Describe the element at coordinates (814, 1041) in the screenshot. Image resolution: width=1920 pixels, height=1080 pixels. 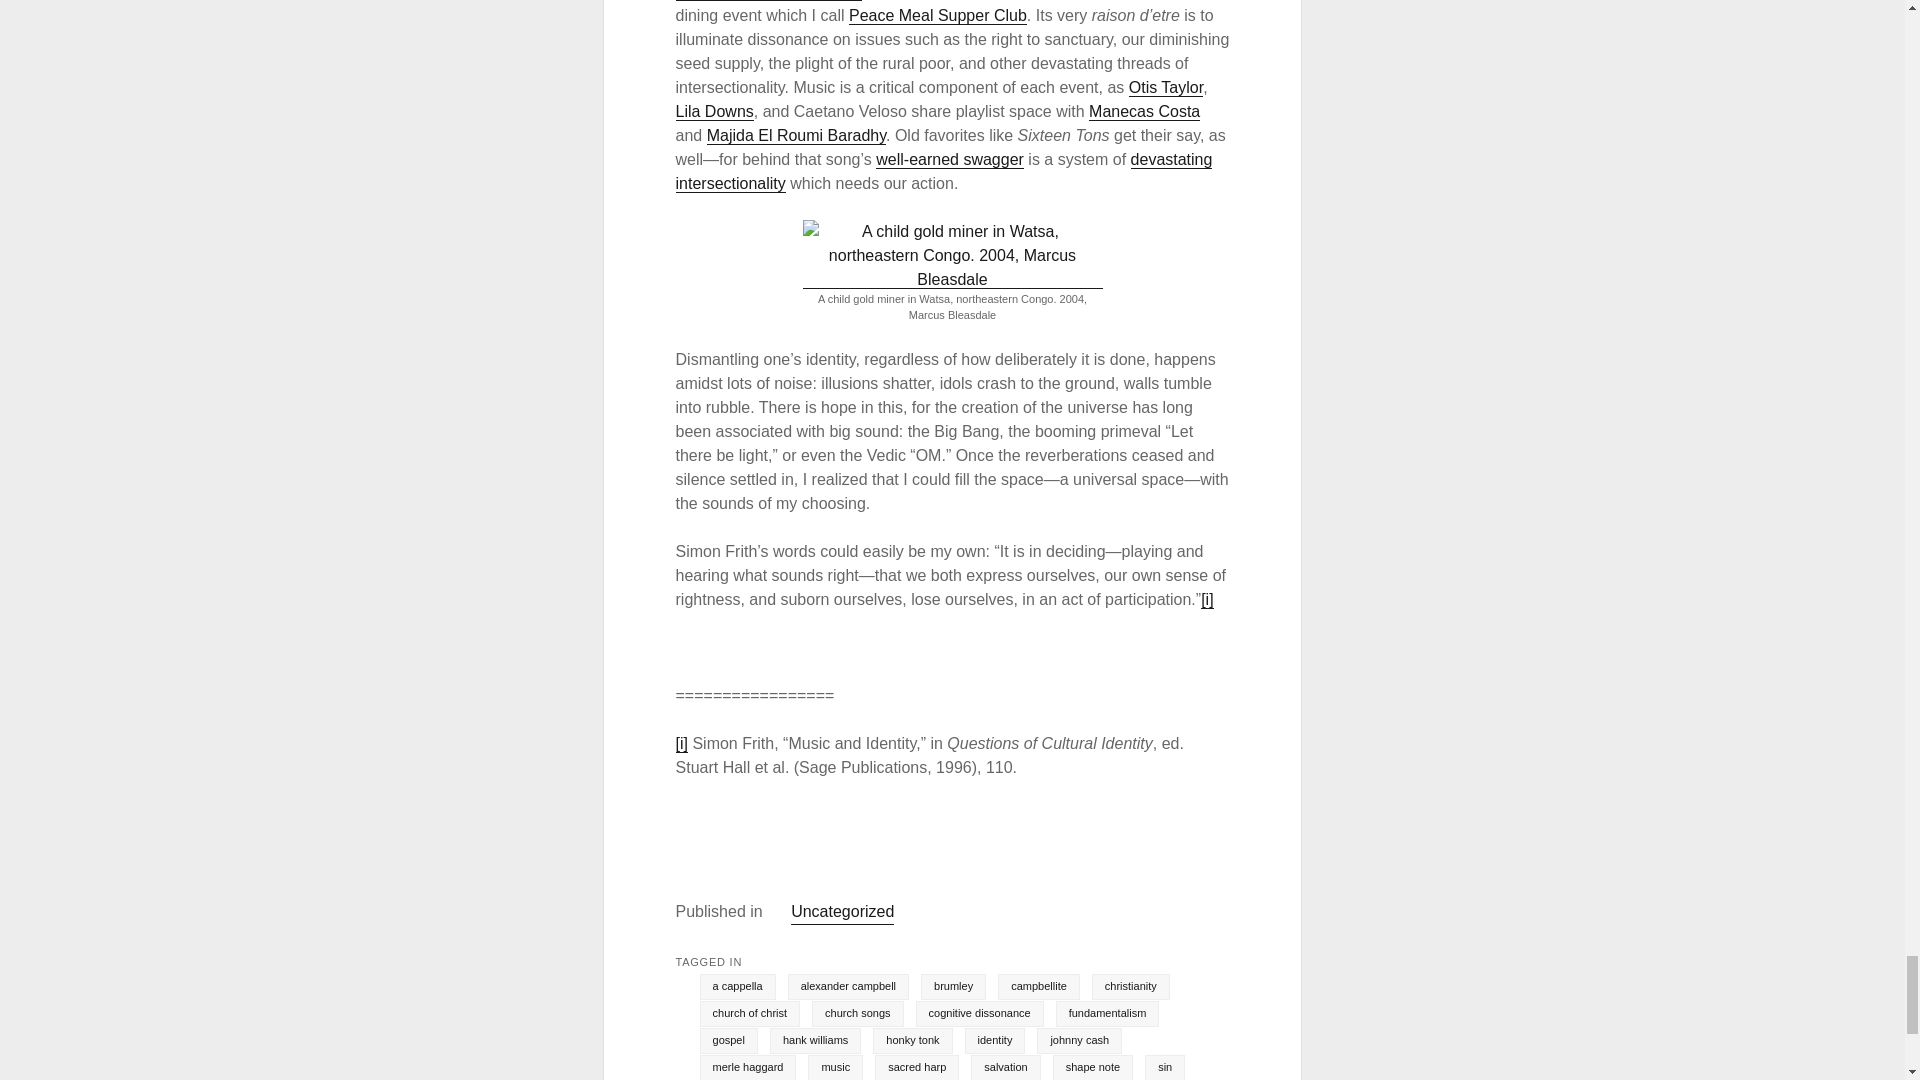
I see `View all posts tagged hank williams` at that location.